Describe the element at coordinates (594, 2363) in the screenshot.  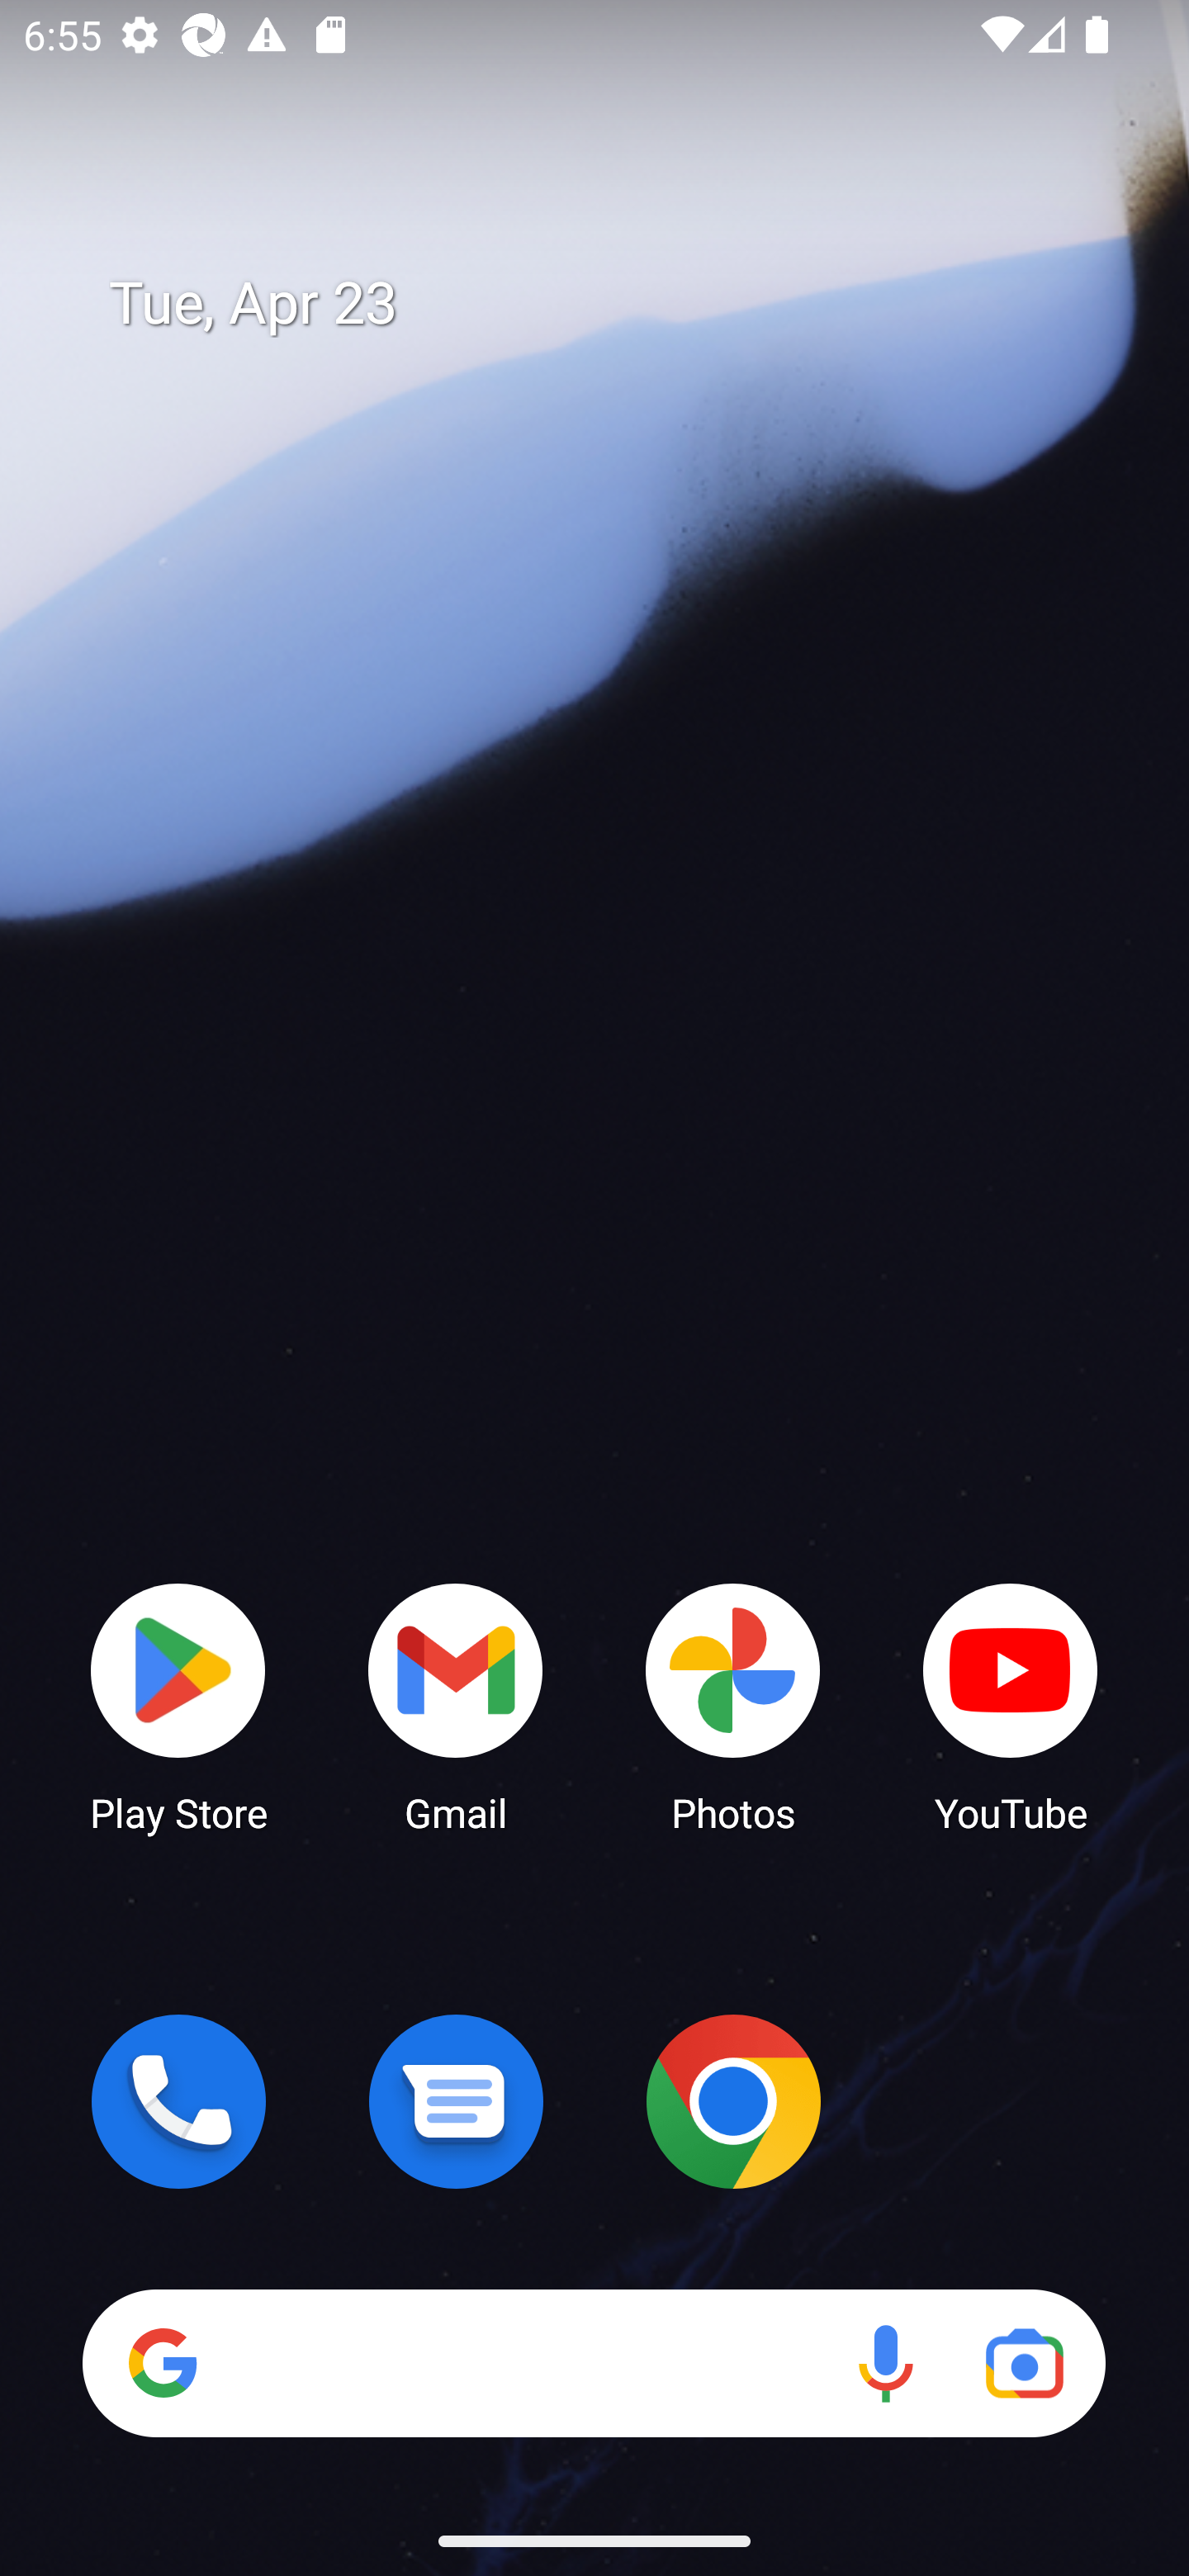
I see `Search Voice search Google Lens` at that location.